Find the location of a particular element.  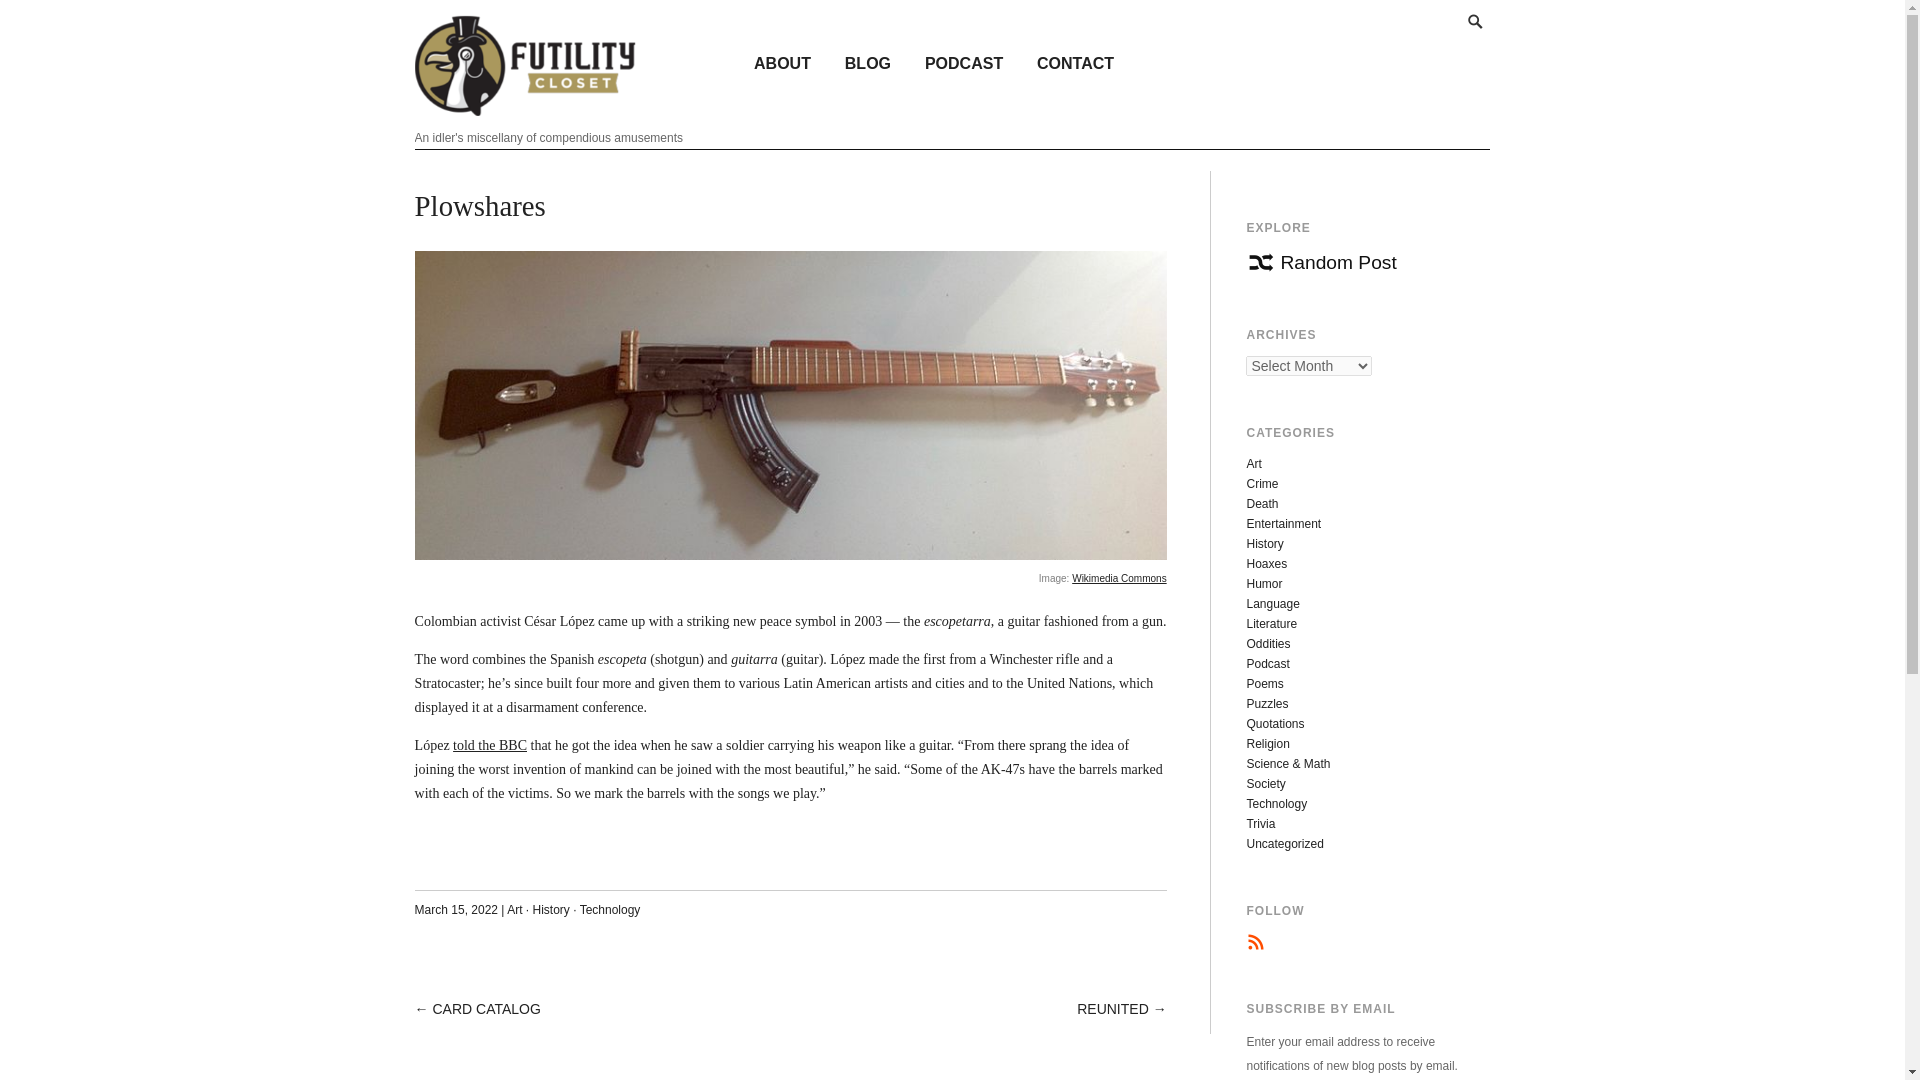

Religion is located at coordinates (1267, 743).